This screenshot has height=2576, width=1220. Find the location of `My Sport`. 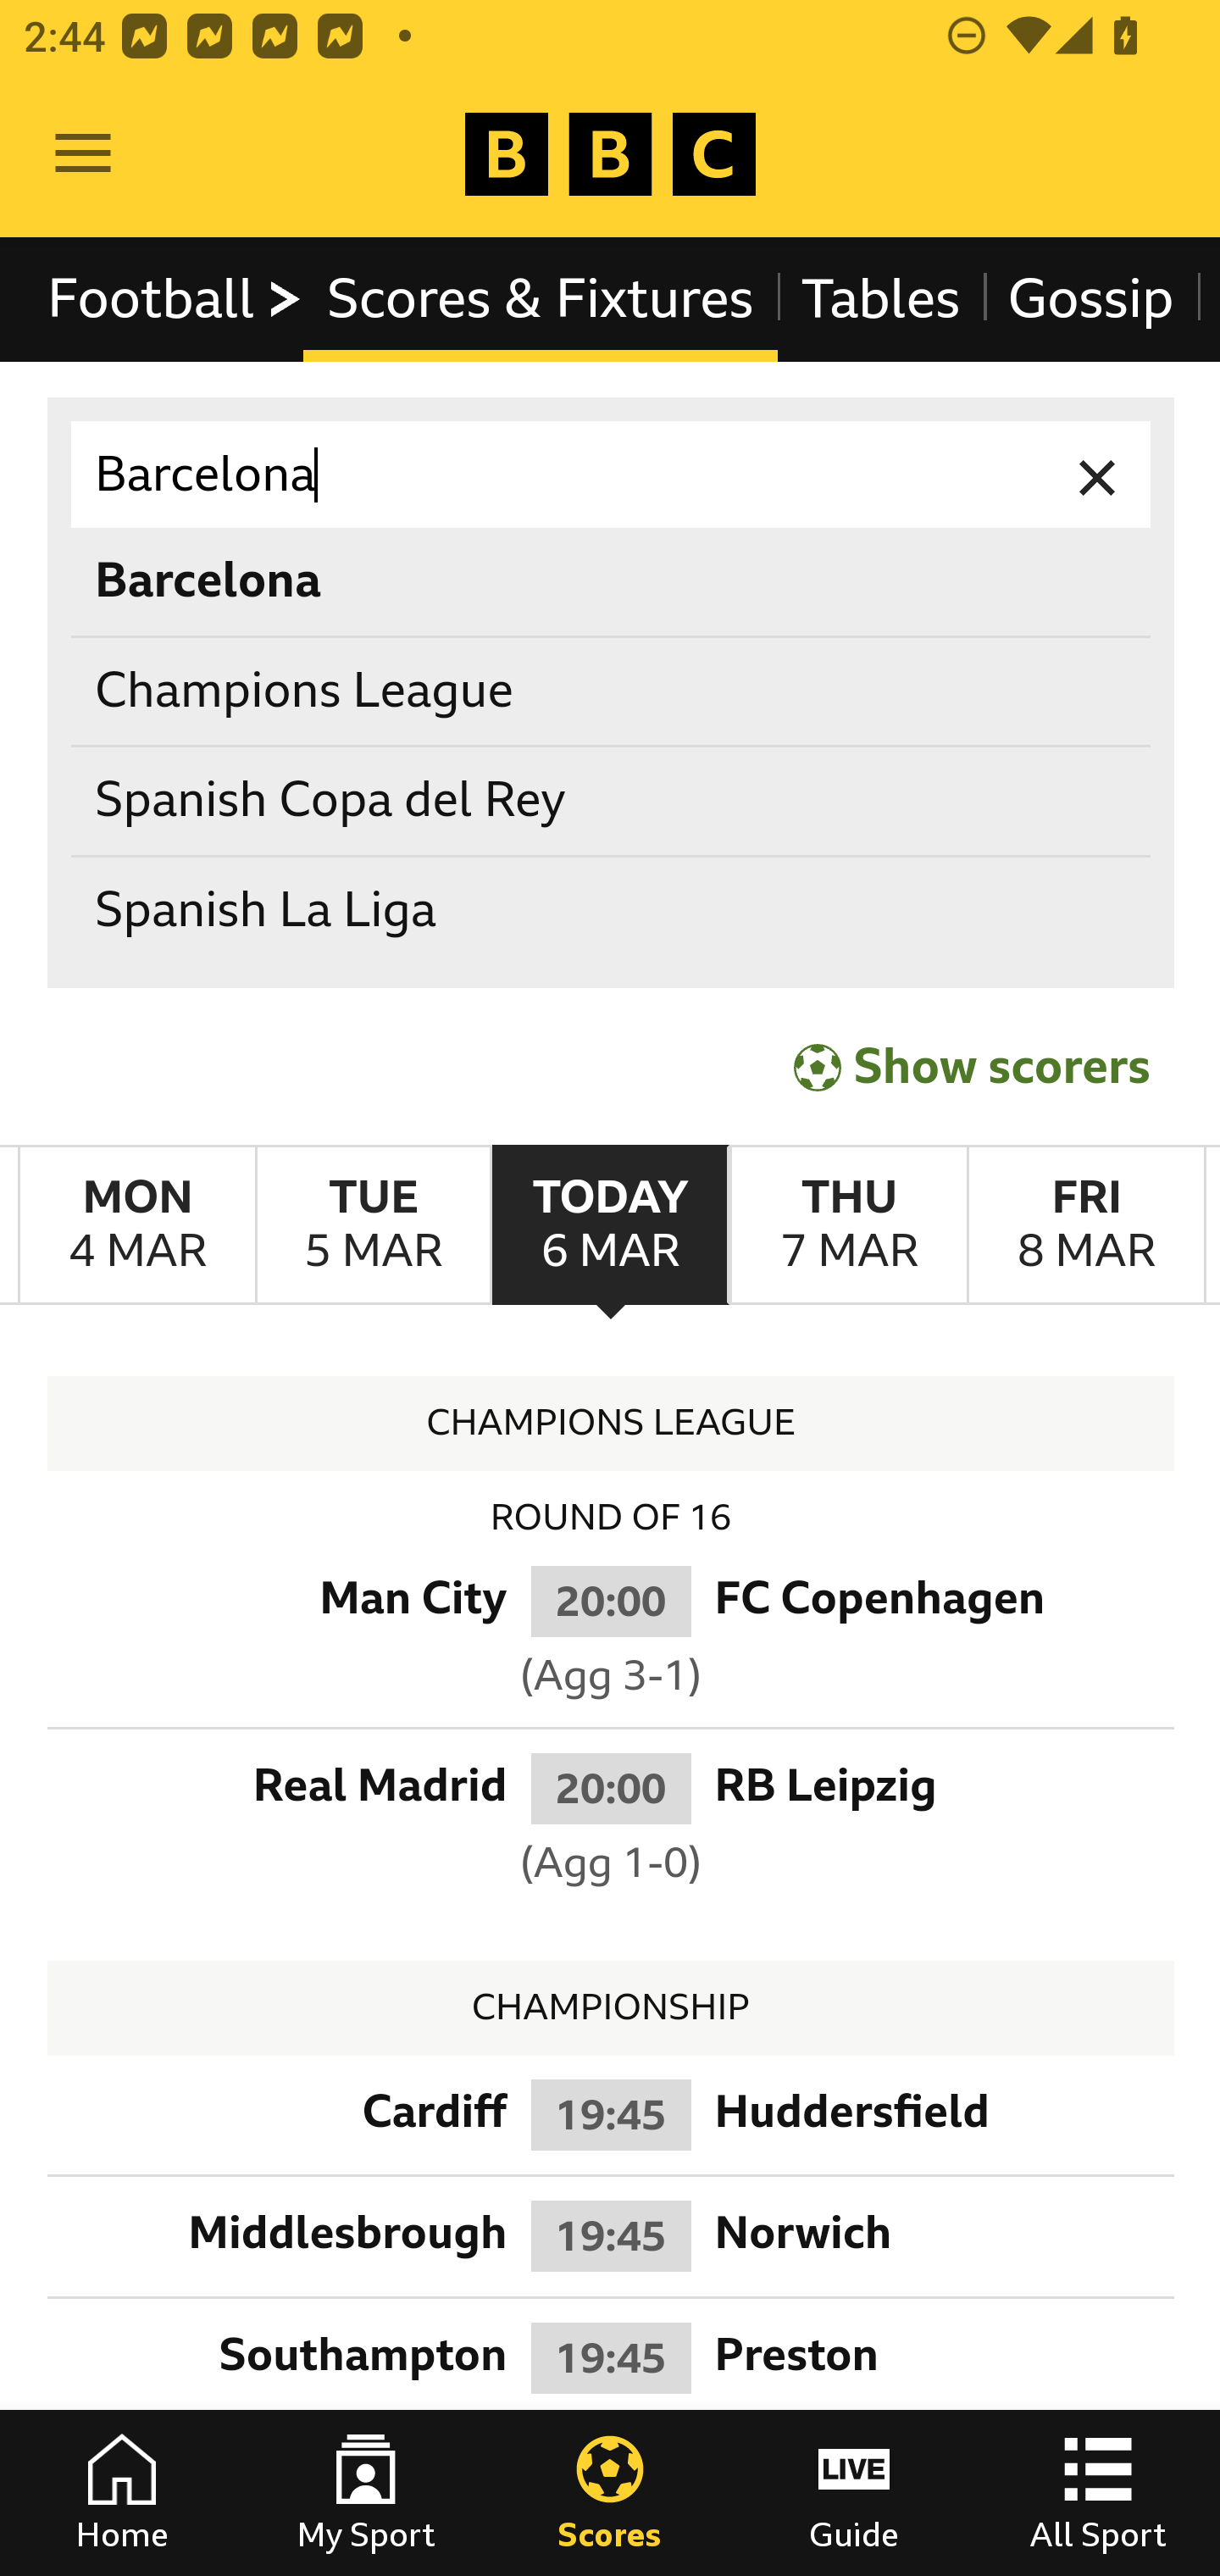

My Sport is located at coordinates (366, 2493).